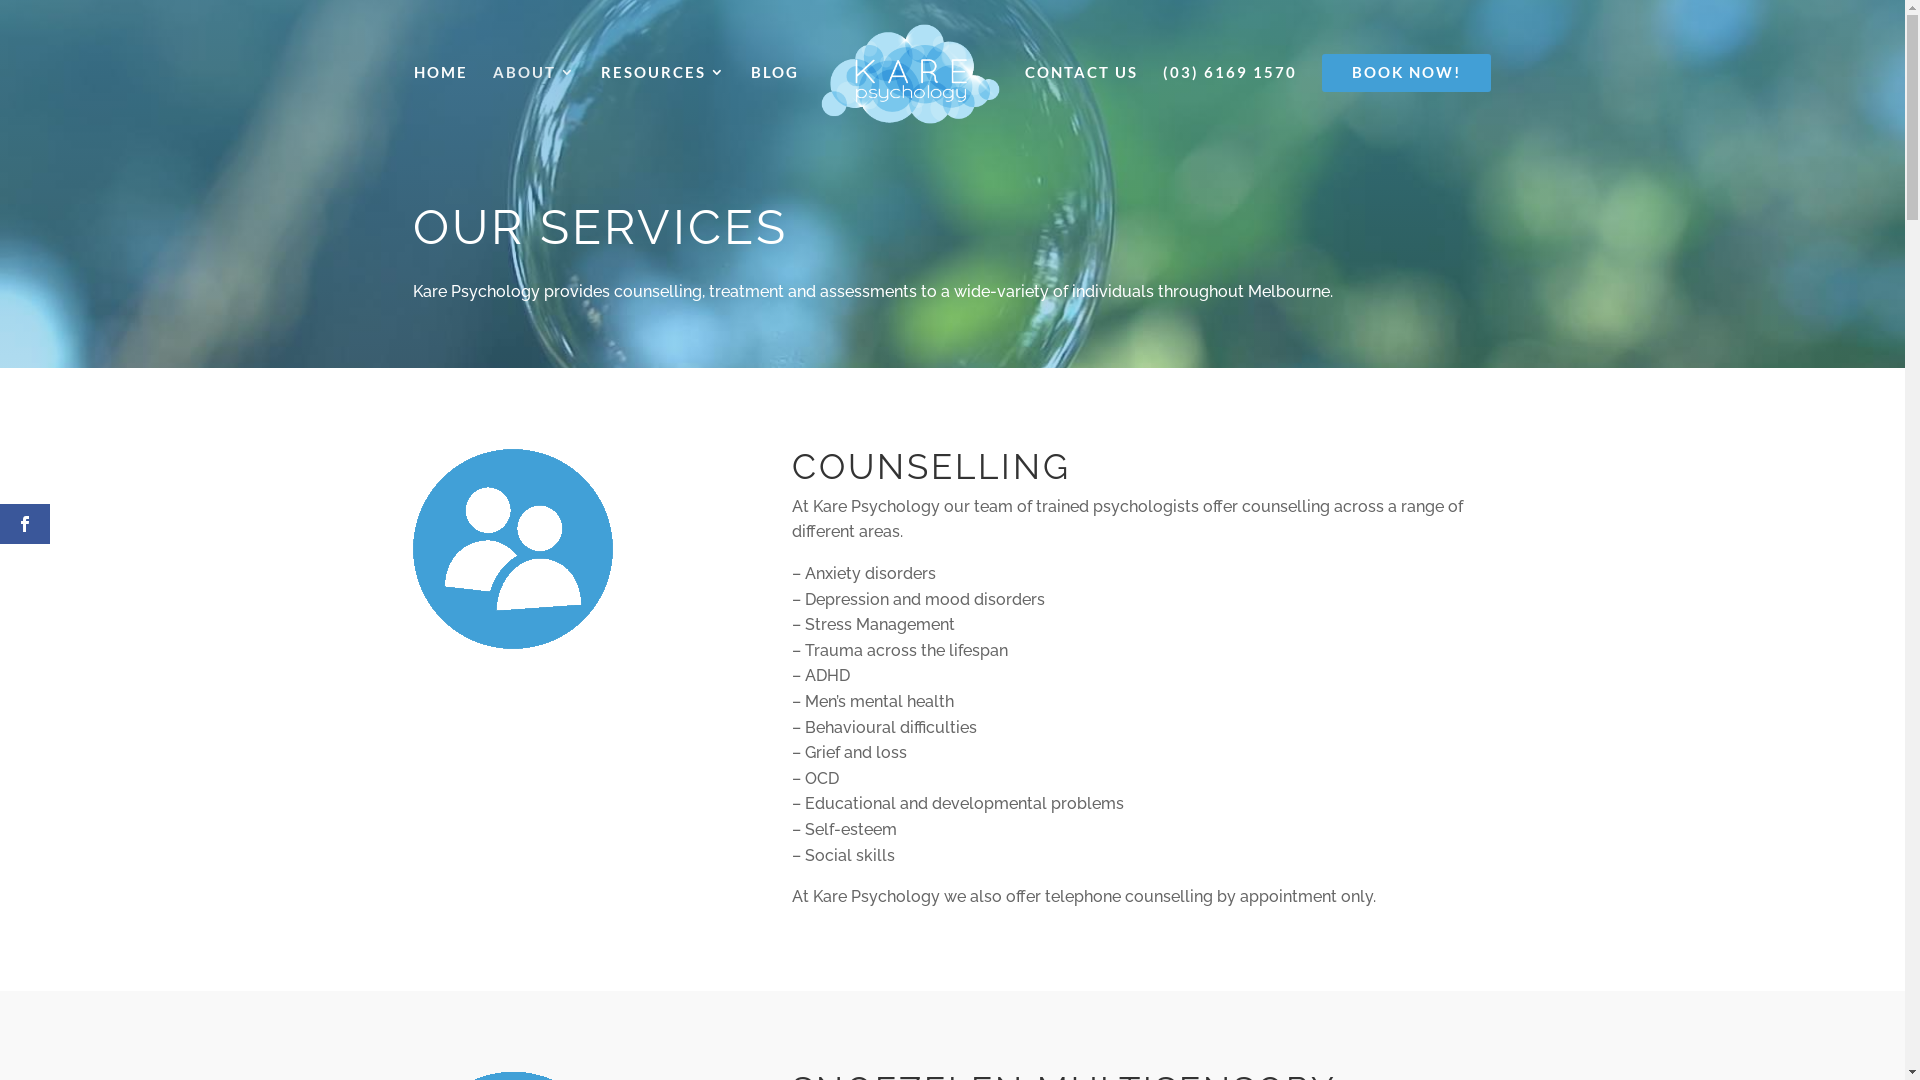 This screenshot has height=1080, width=1920. Describe the element at coordinates (1082, 97) in the screenshot. I see `CONTACT US` at that location.